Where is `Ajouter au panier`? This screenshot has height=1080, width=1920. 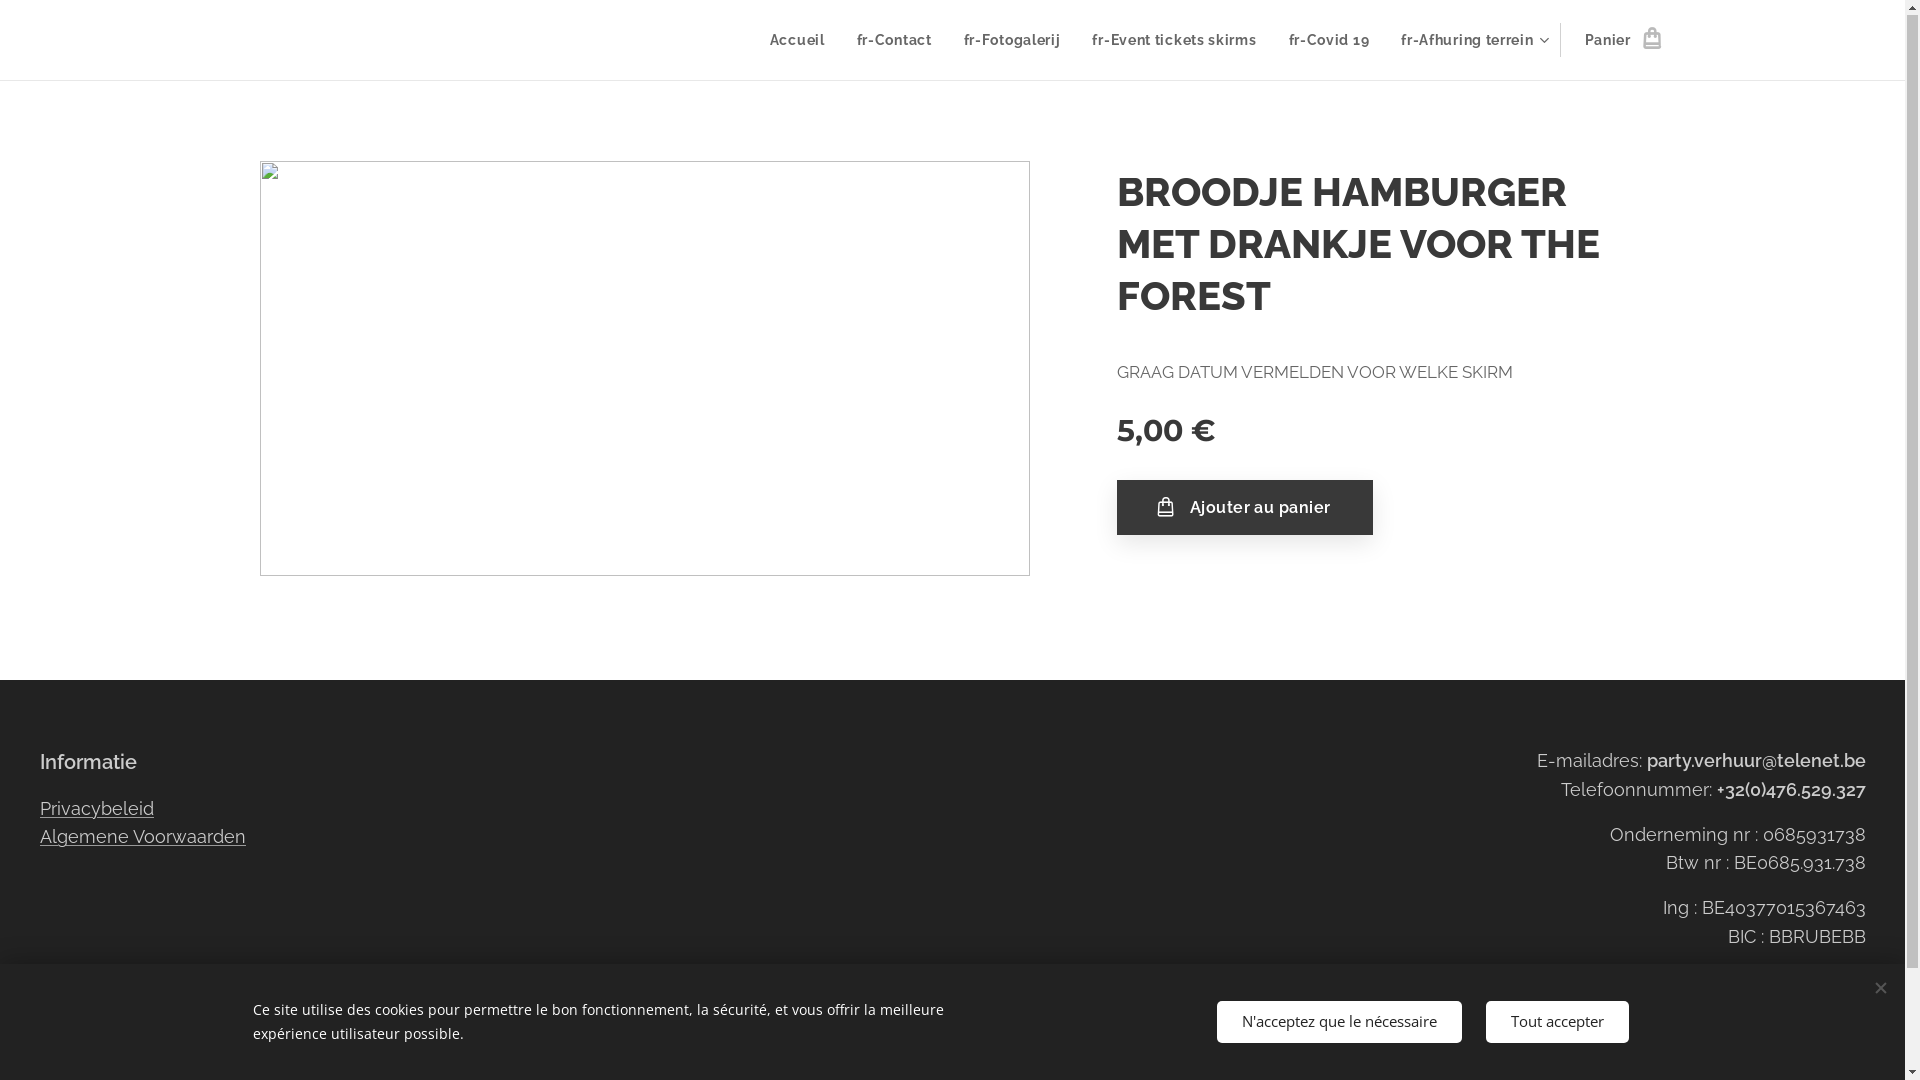
Ajouter au panier is located at coordinates (1244, 509).